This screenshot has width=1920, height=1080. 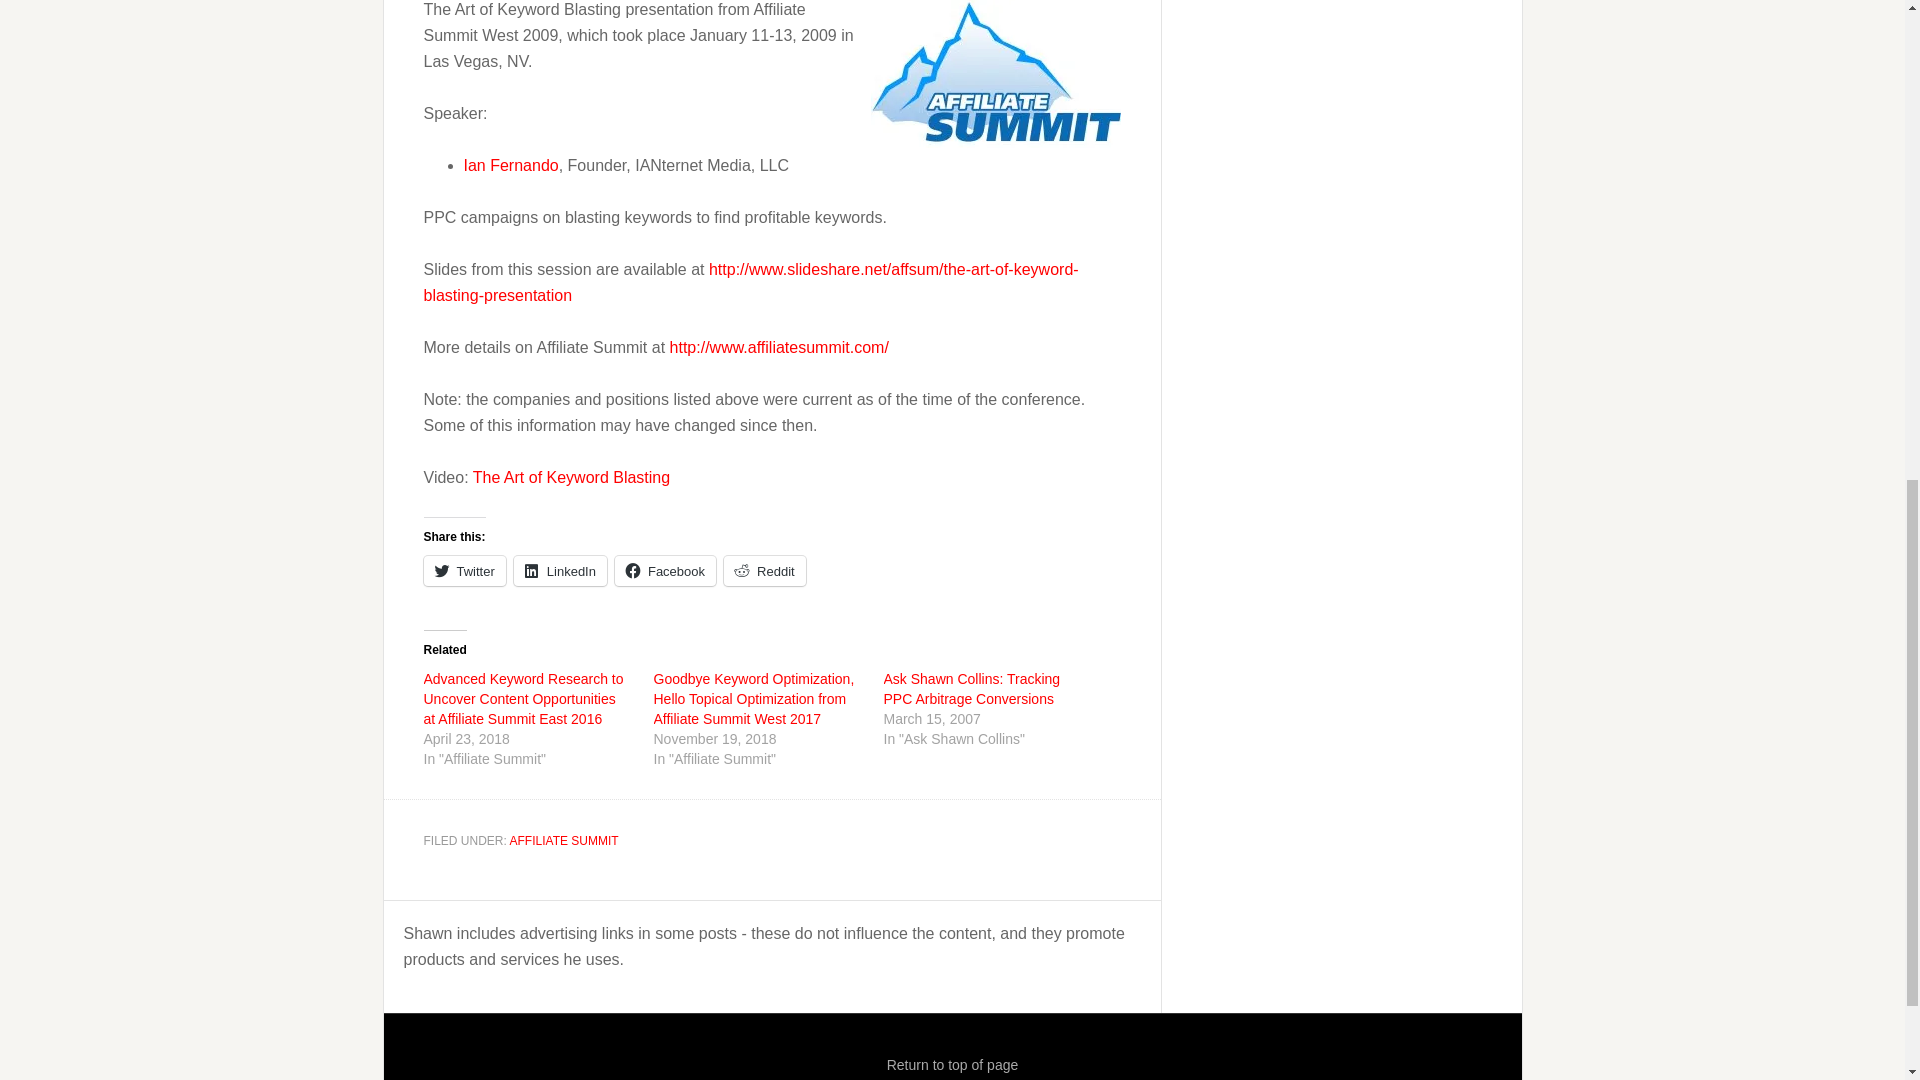 What do you see at coordinates (560, 571) in the screenshot?
I see `LinkedIn` at bounding box center [560, 571].